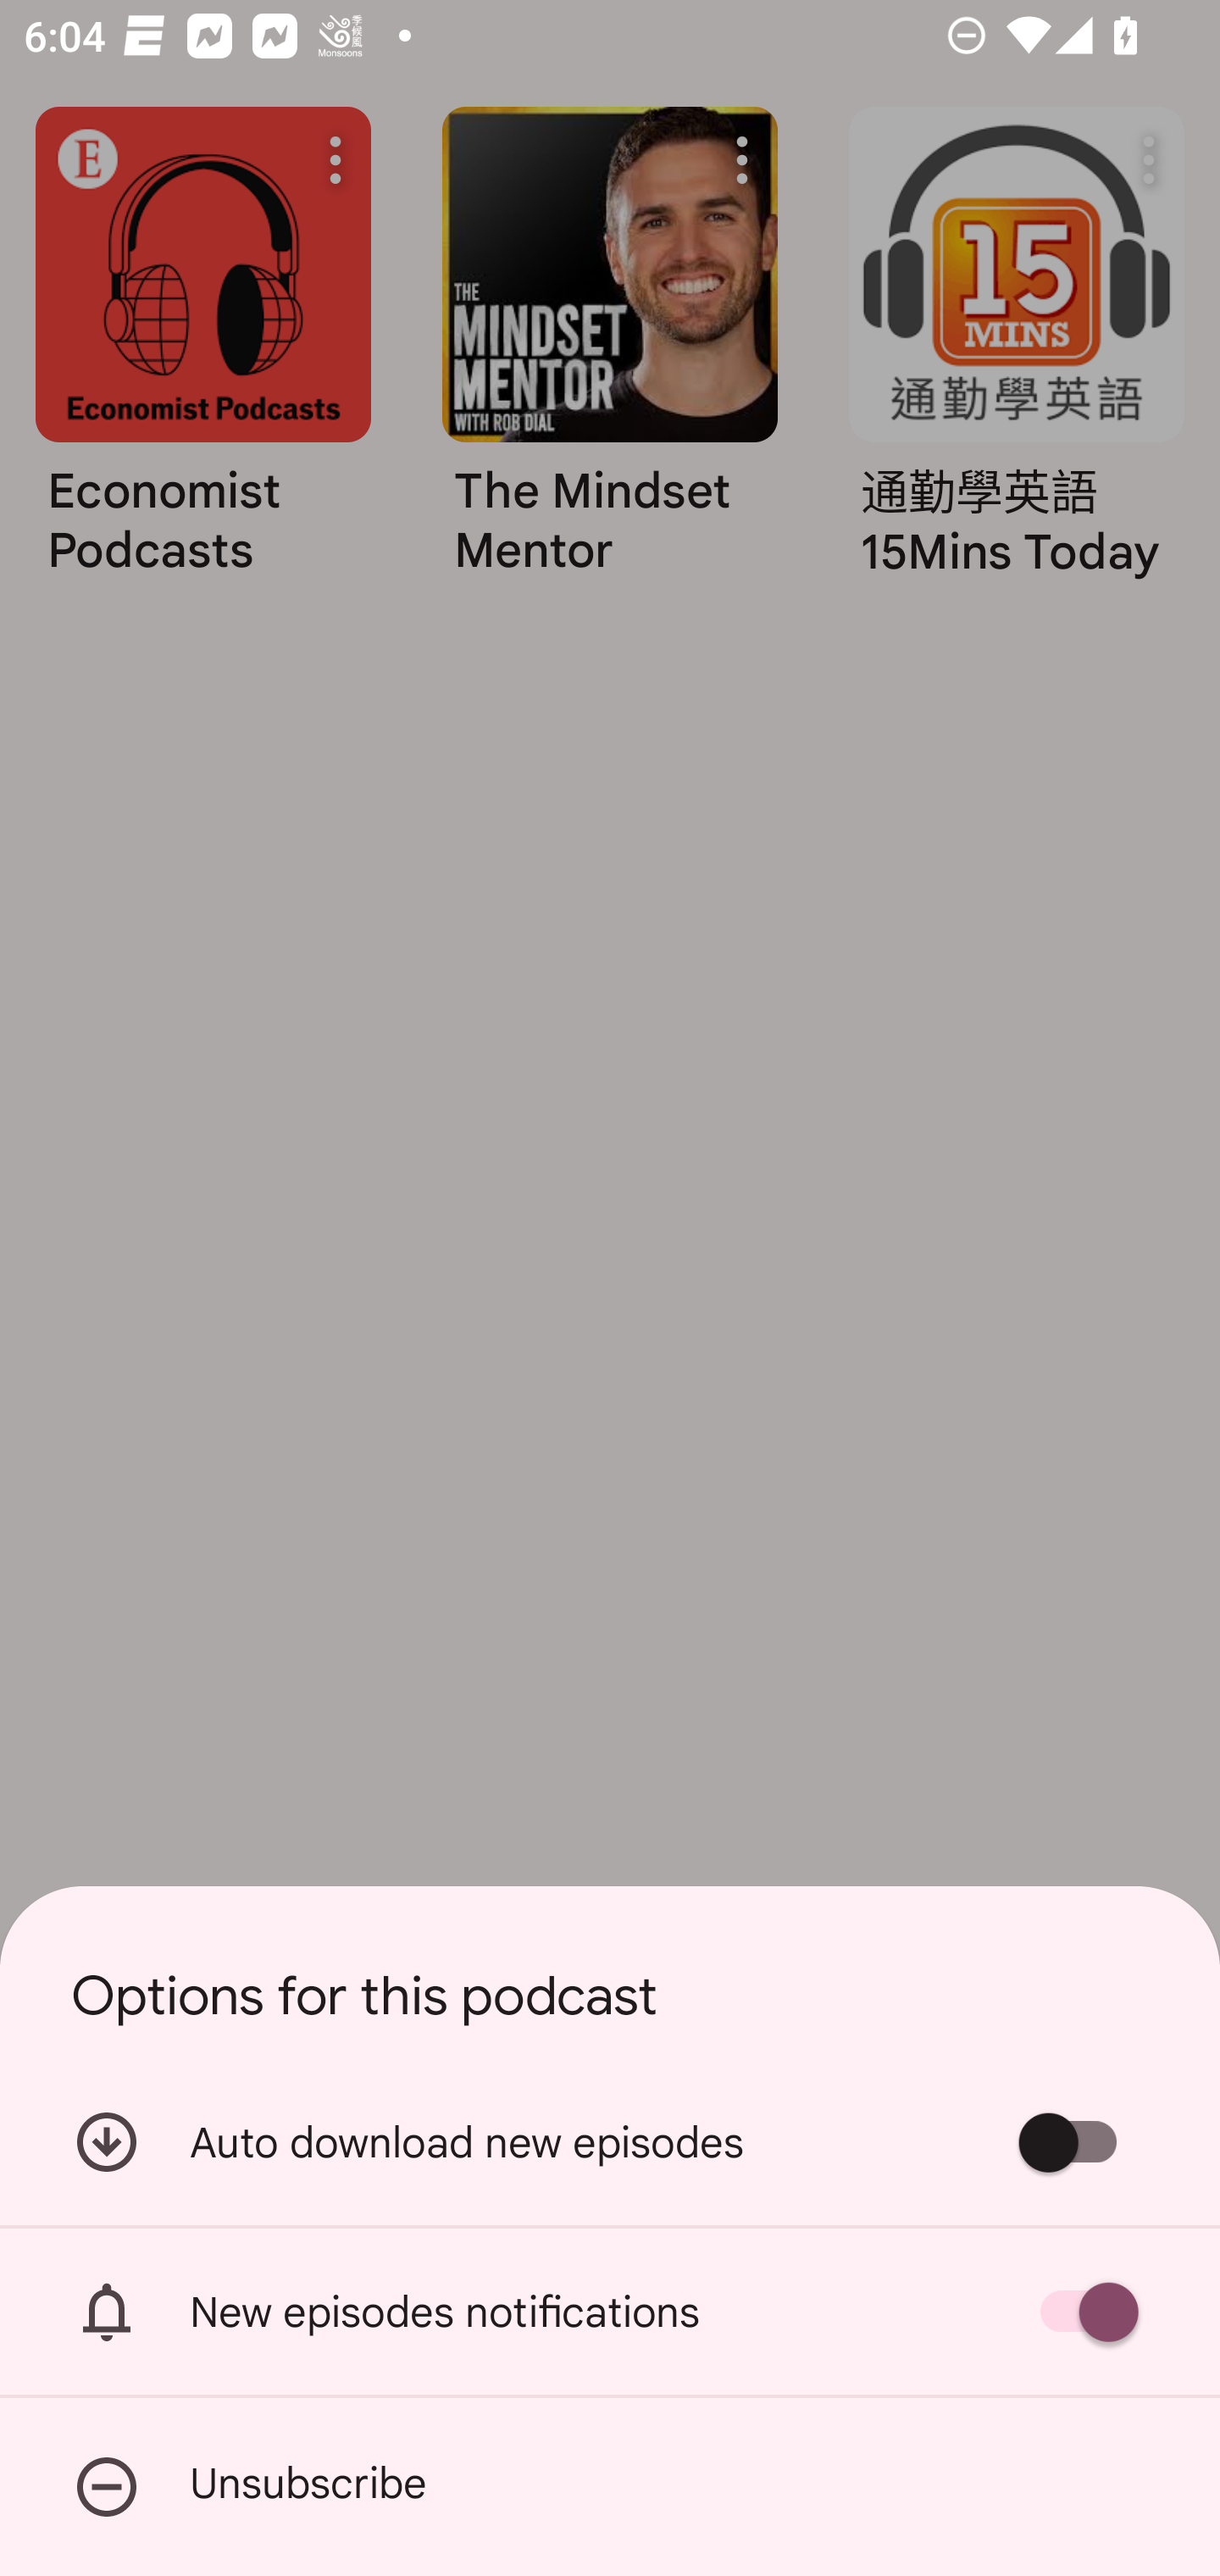  Describe the element at coordinates (610, 2141) in the screenshot. I see `Auto download new episodes` at that location.